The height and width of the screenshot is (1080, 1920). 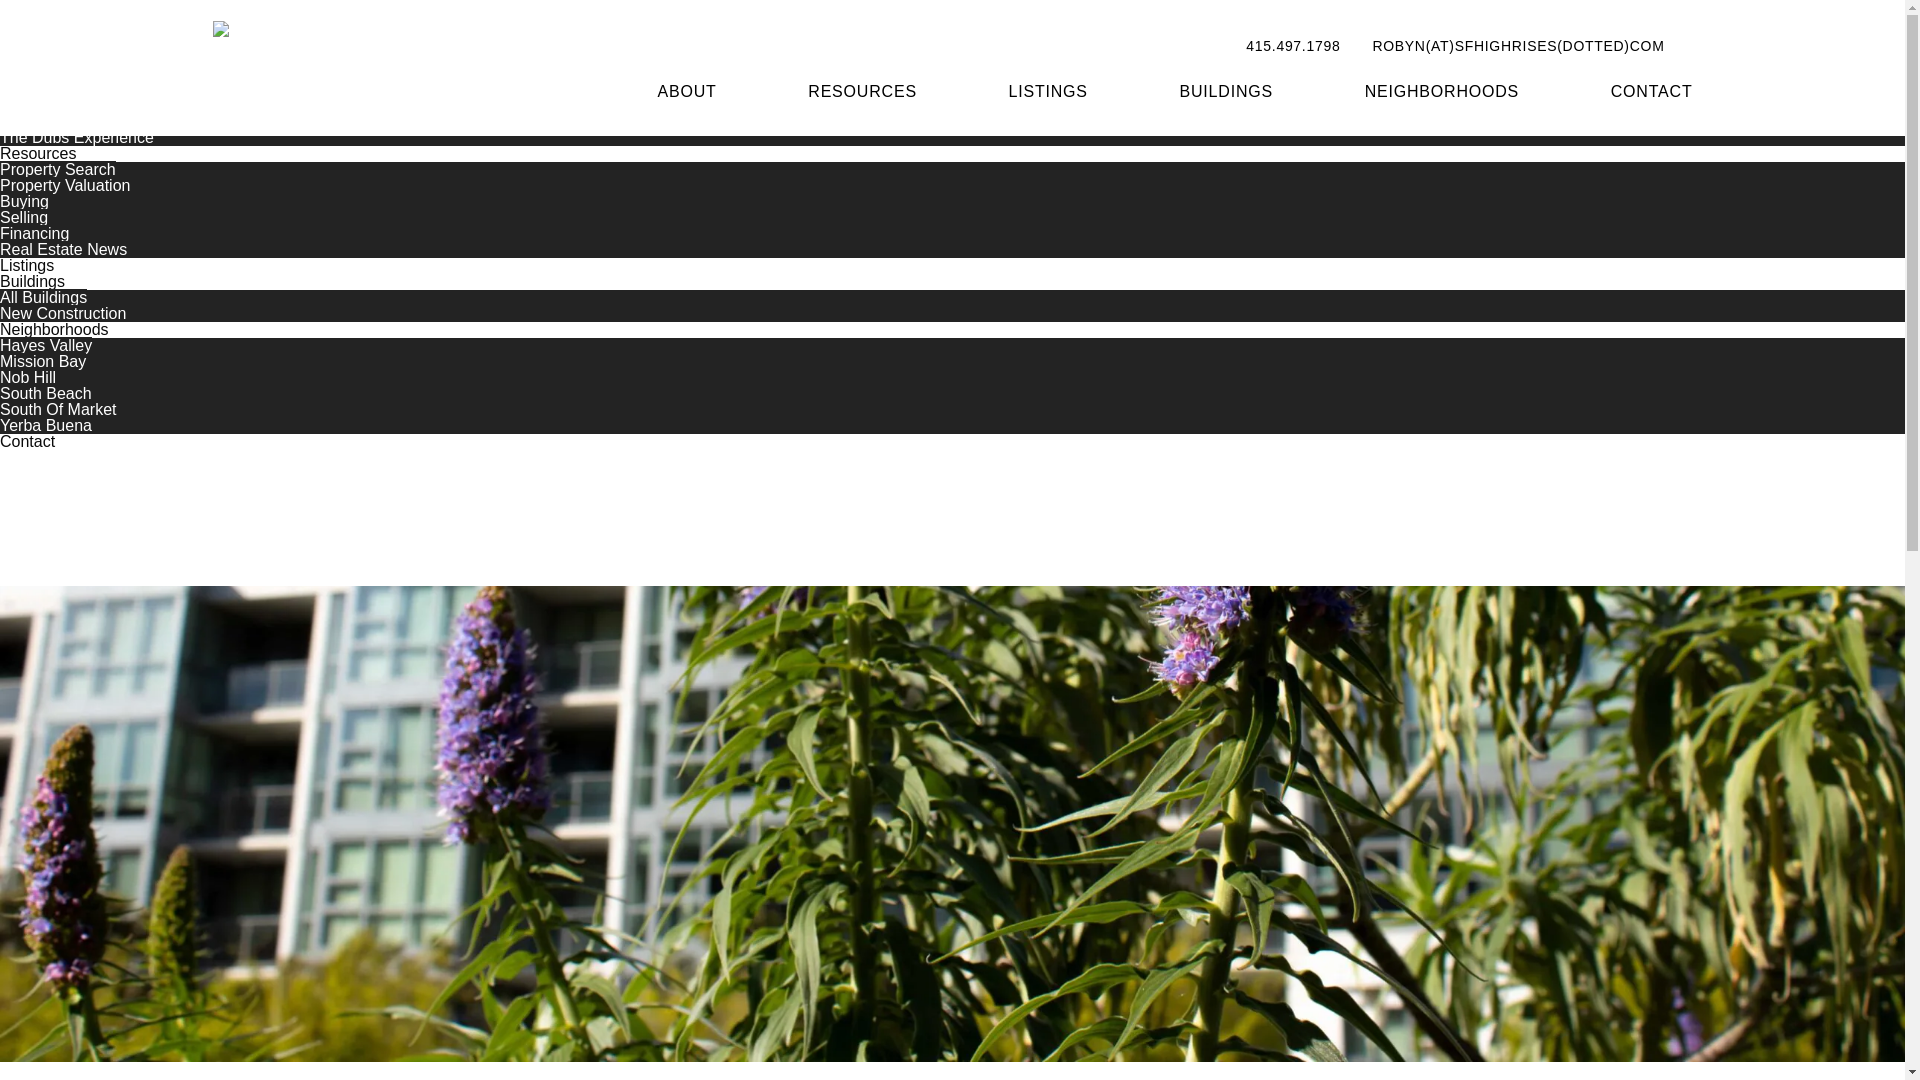 I want to click on Financing, so click(x=34, y=232).